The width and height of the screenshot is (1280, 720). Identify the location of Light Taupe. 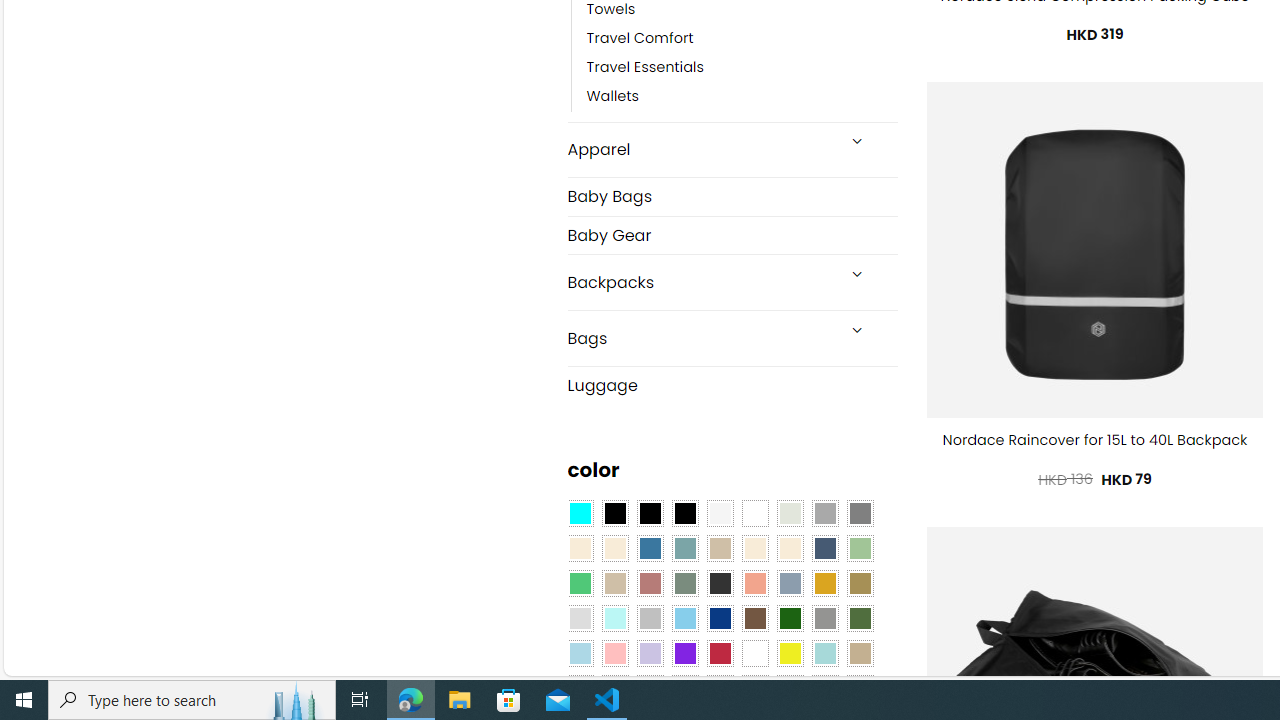
(614, 583).